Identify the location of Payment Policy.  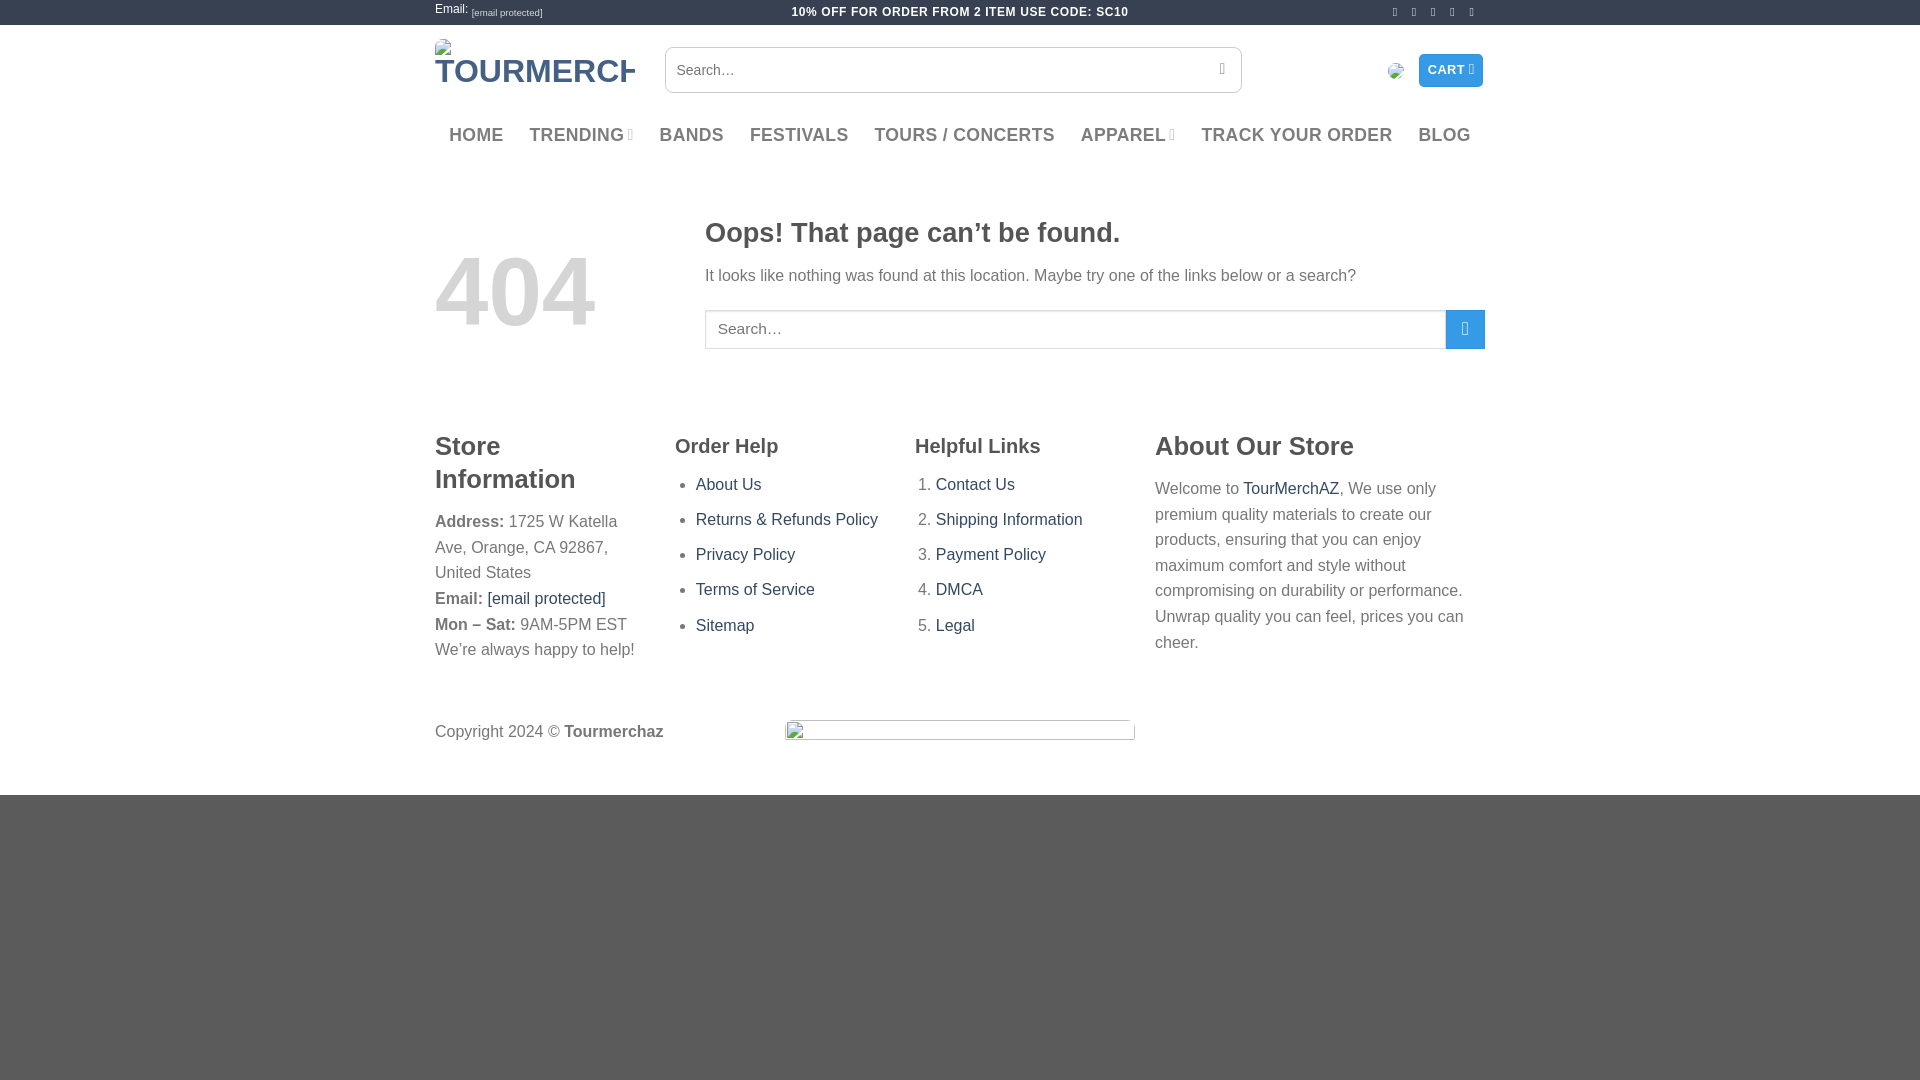
(991, 554).